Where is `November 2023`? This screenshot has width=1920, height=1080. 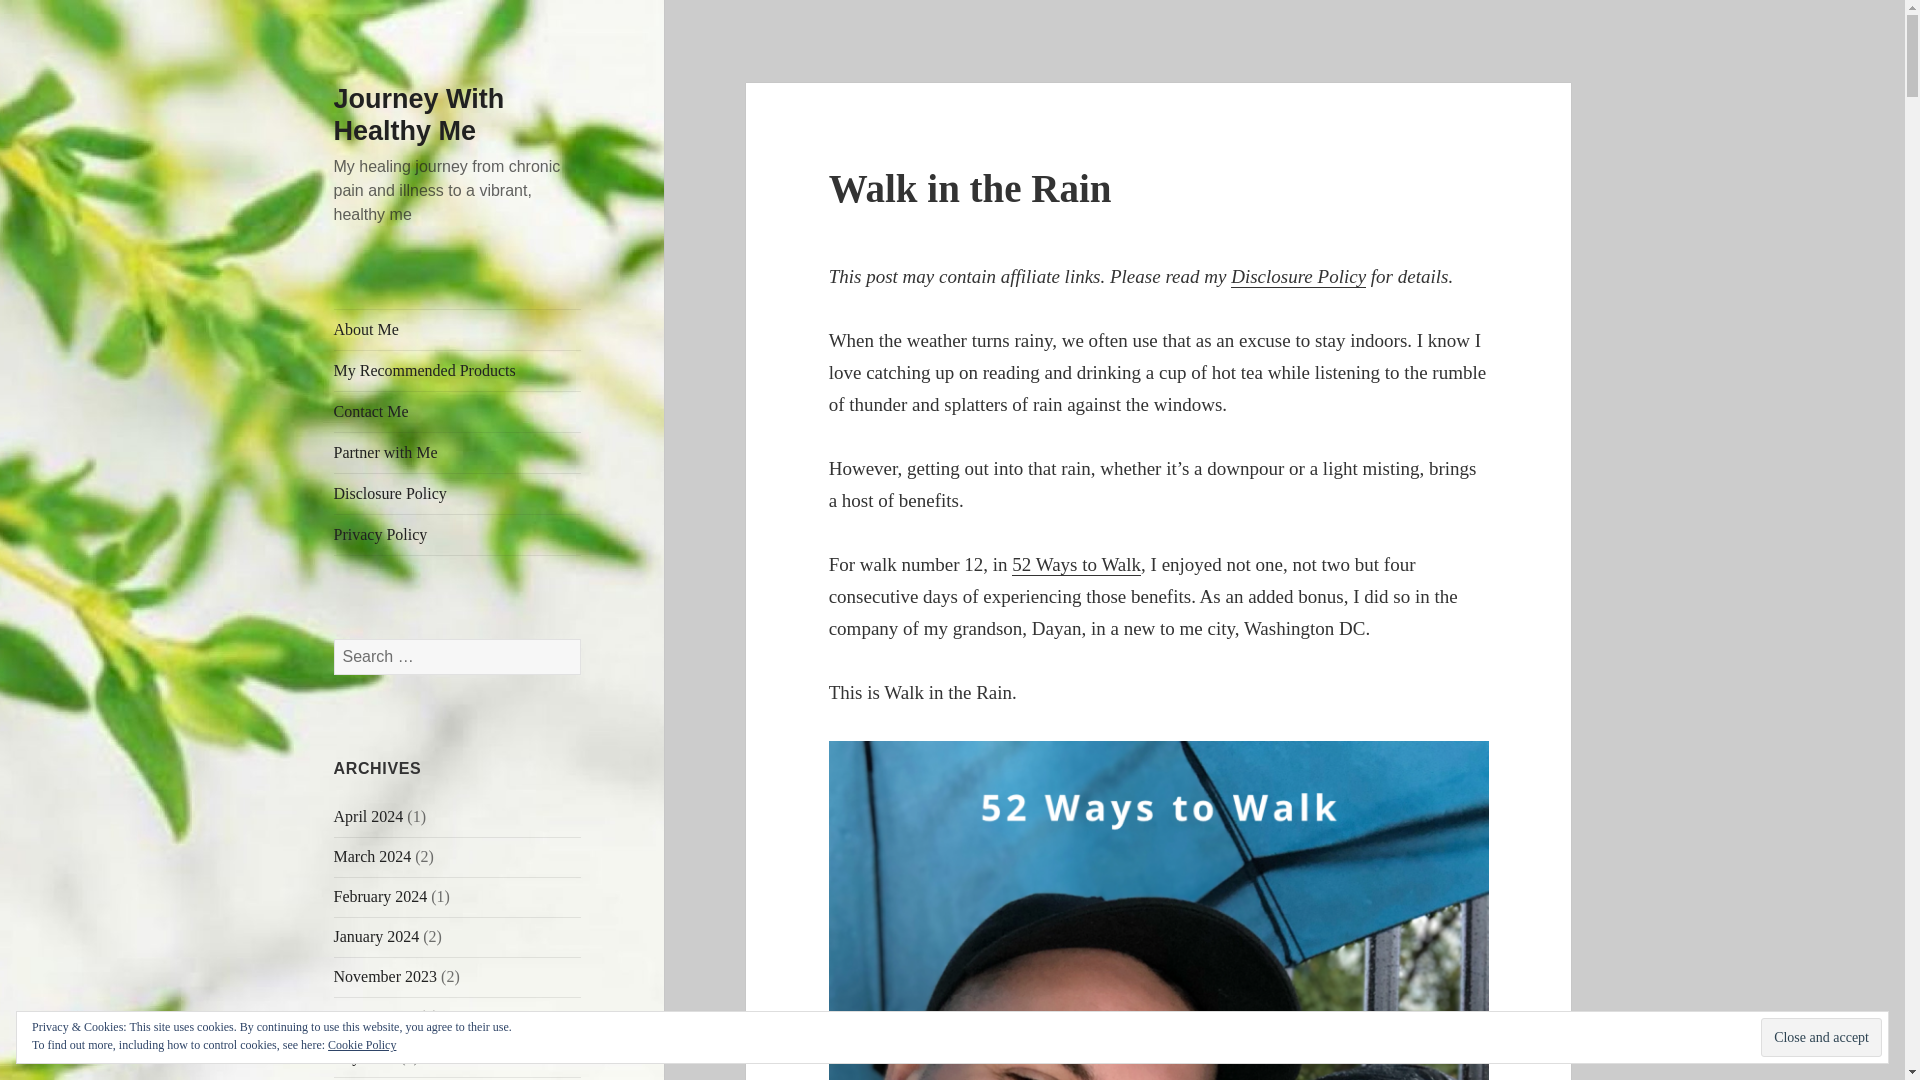 November 2023 is located at coordinates (386, 976).